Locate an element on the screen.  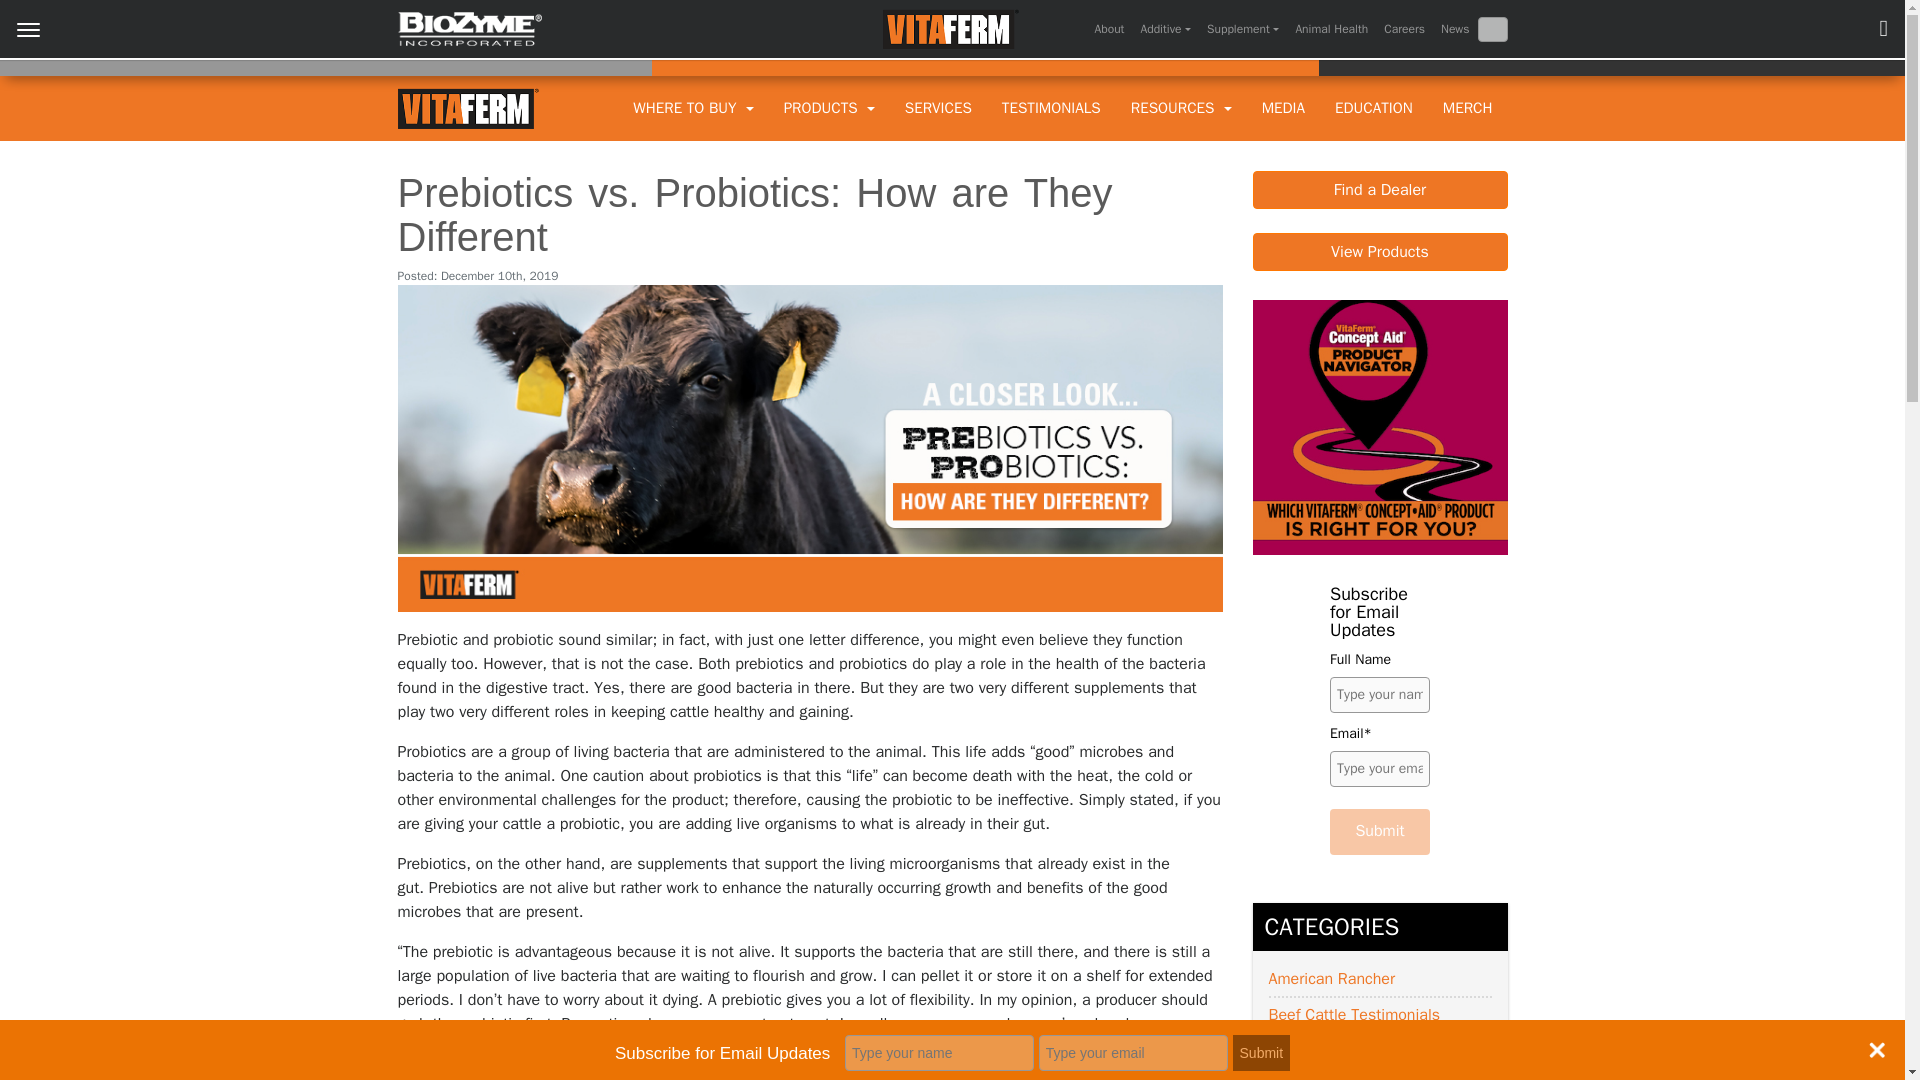
Supplements is located at coordinates (1242, 29).